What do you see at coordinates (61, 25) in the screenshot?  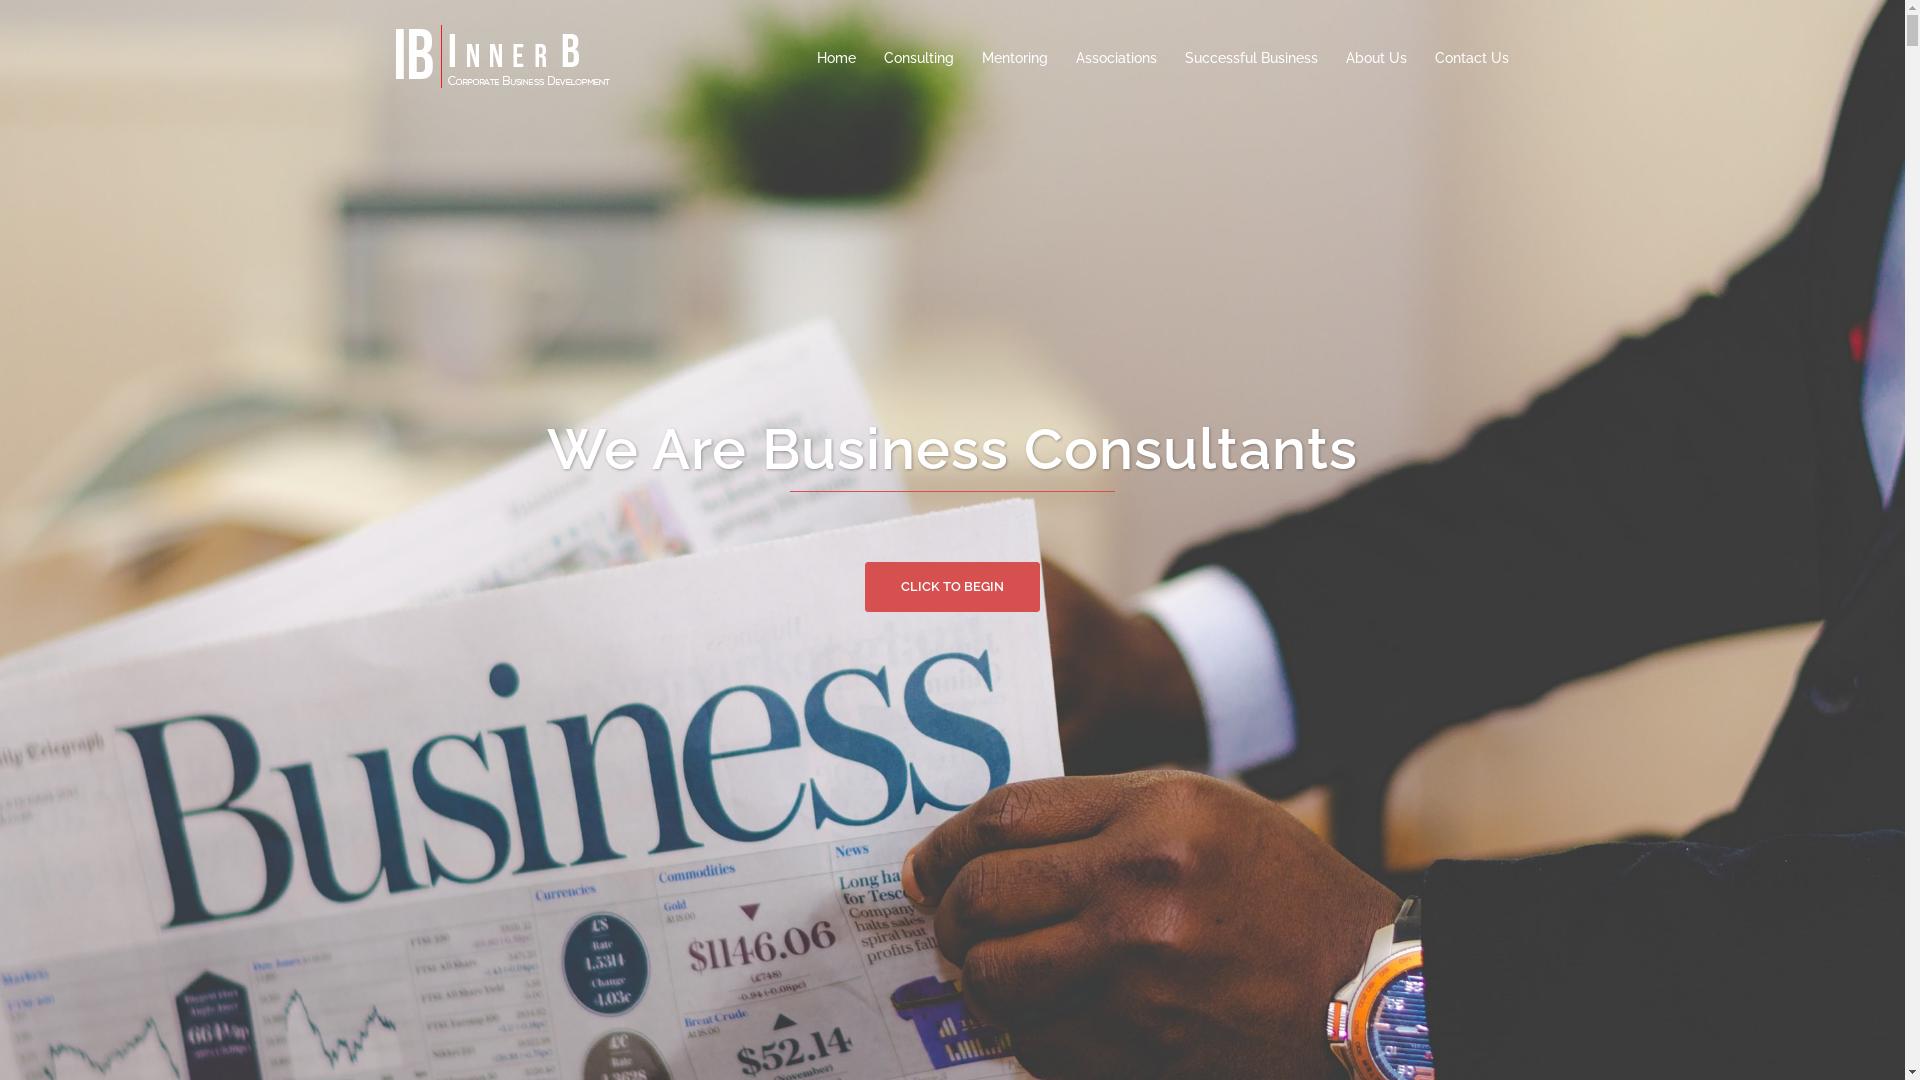 I see `Search` at bounding box center [61, 25].